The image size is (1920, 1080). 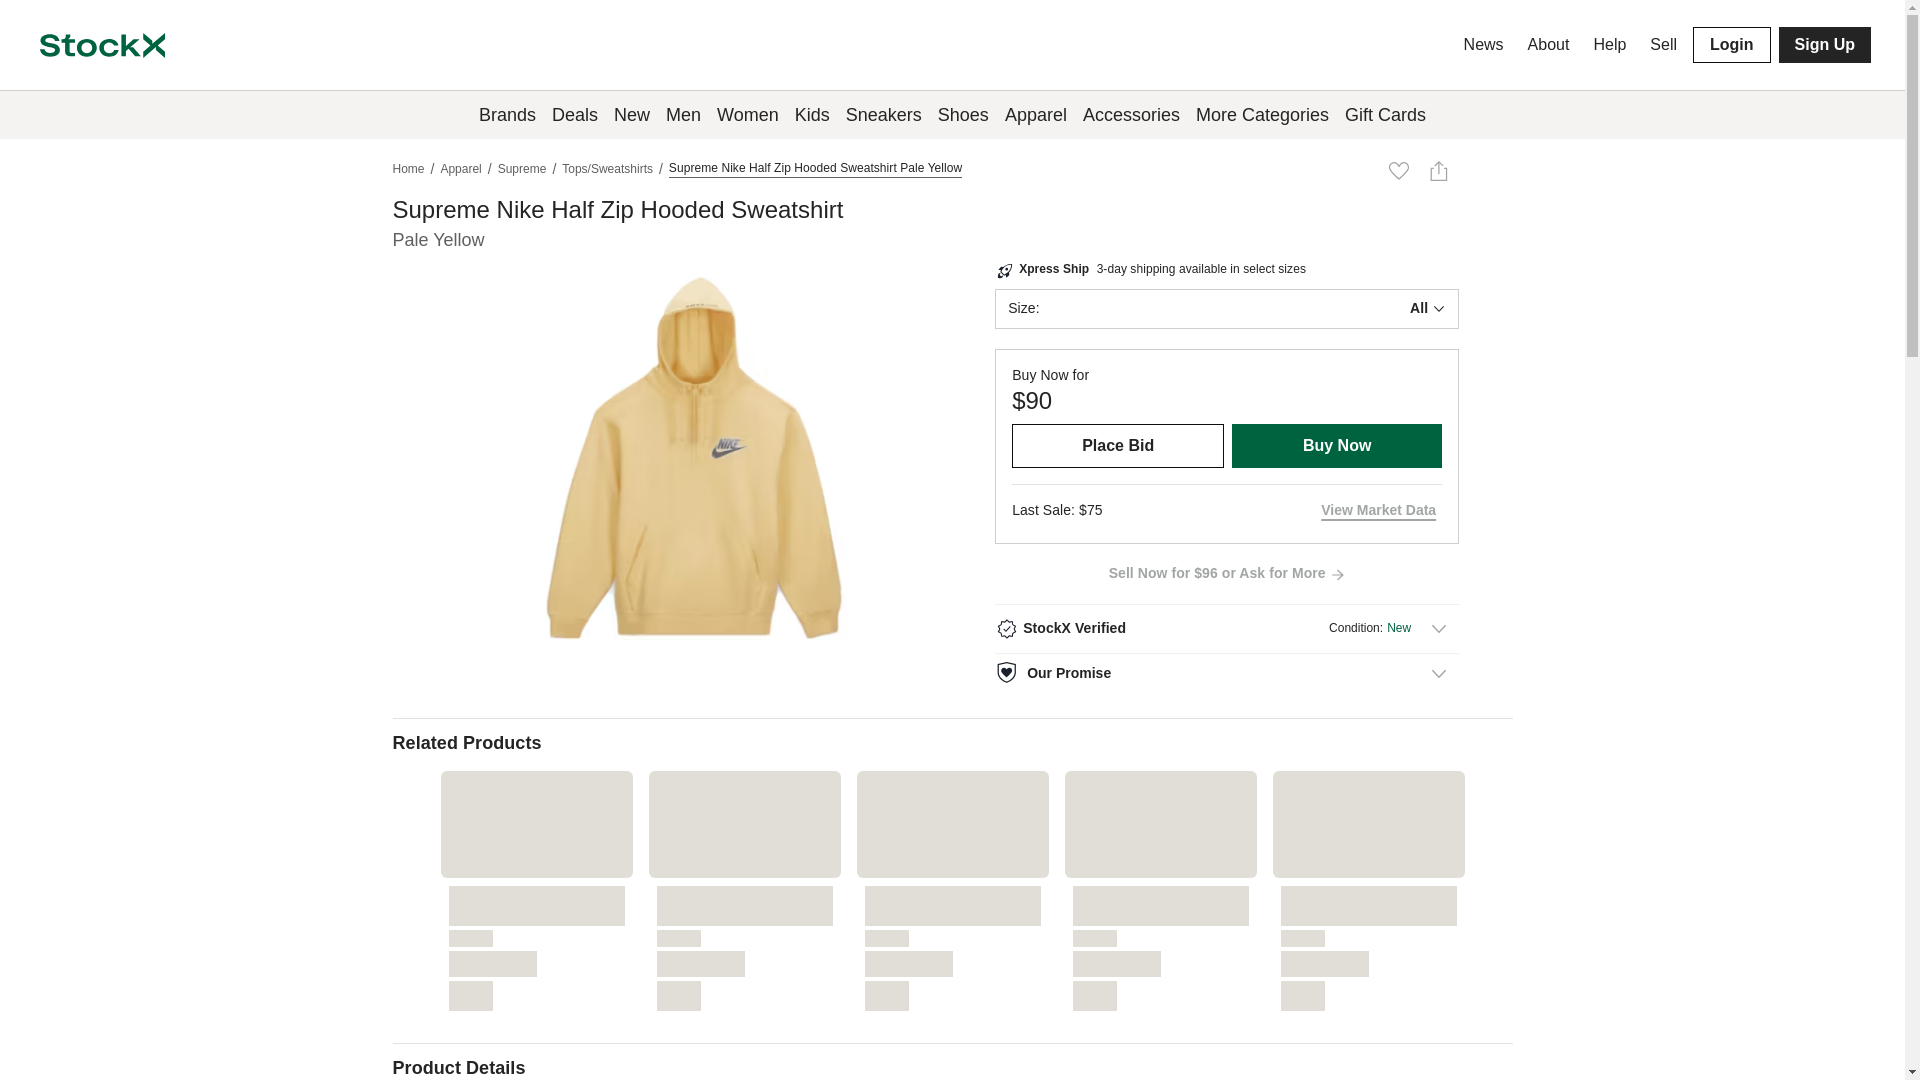 I want to click on StockX Logo, so click(x=102, y=44).